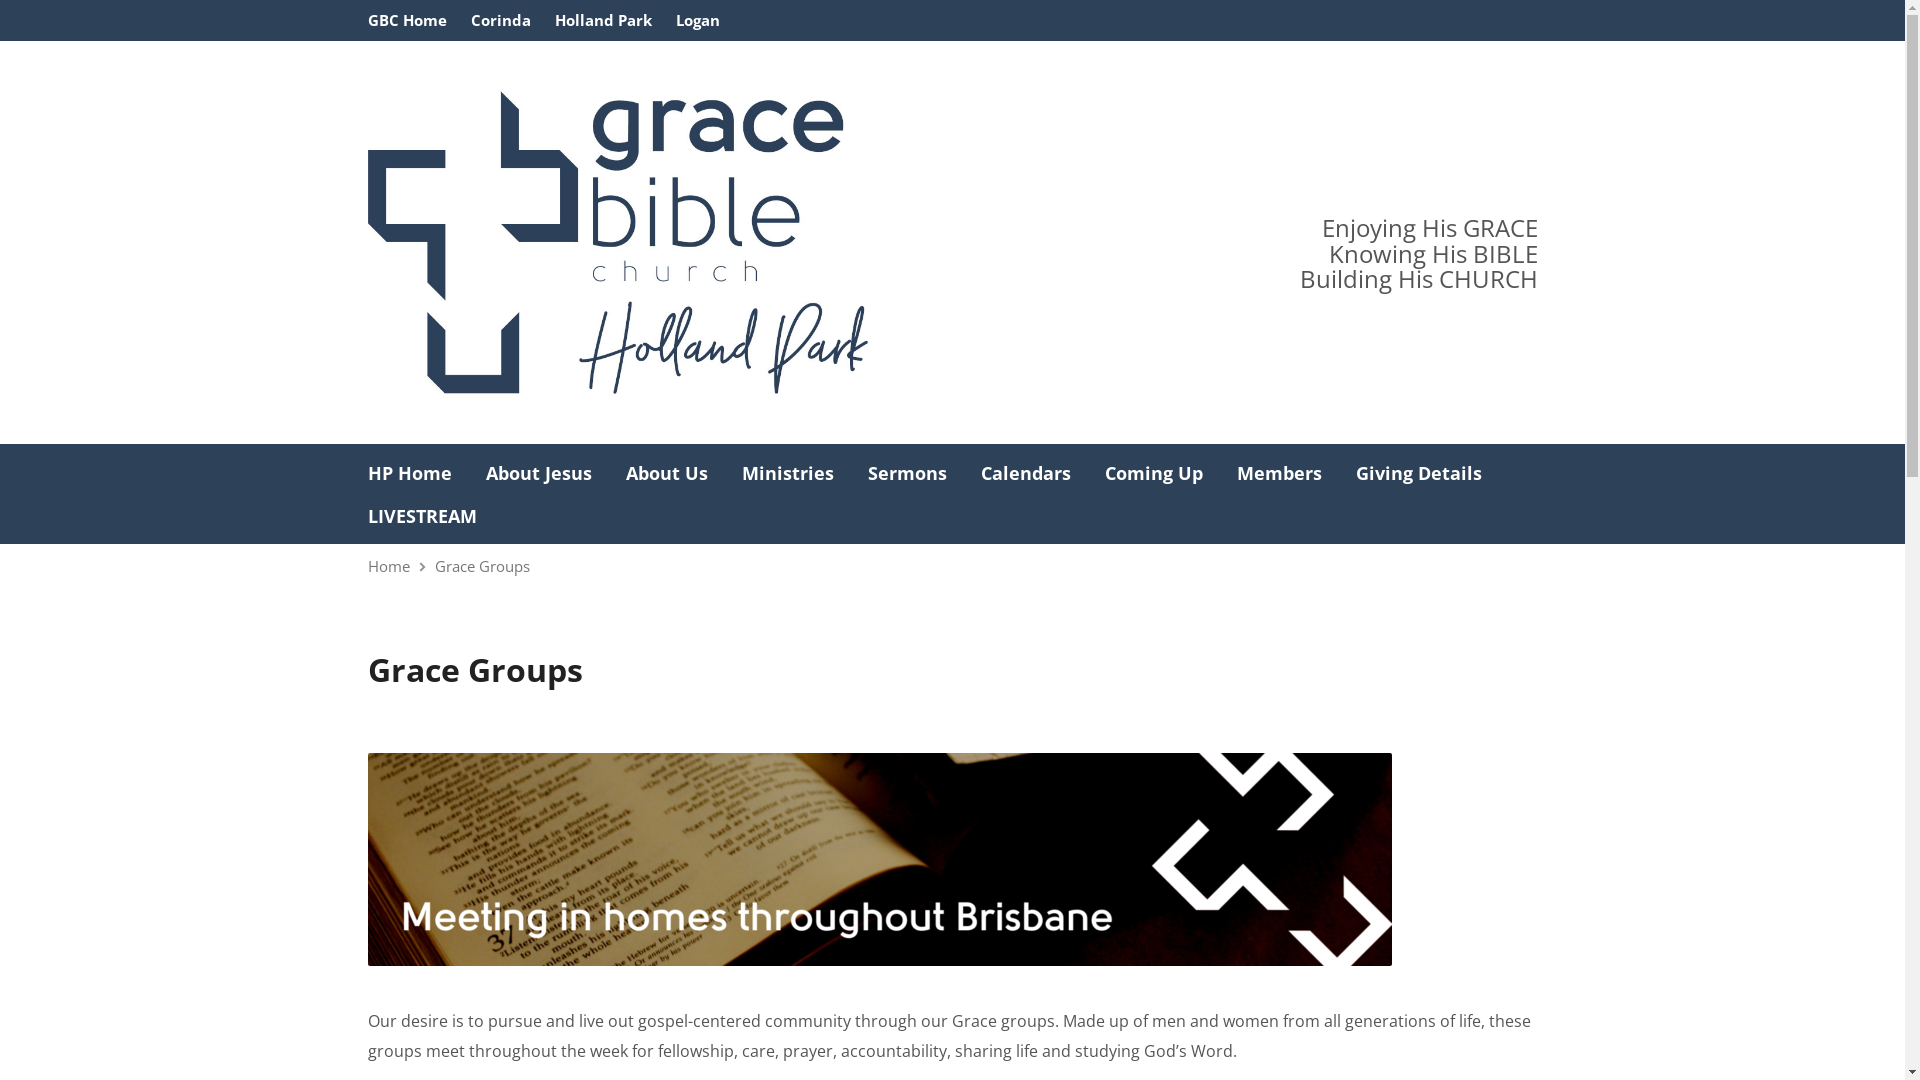 The image size is (1920, 1080). I want to click on Ministries, so click(788, 473).